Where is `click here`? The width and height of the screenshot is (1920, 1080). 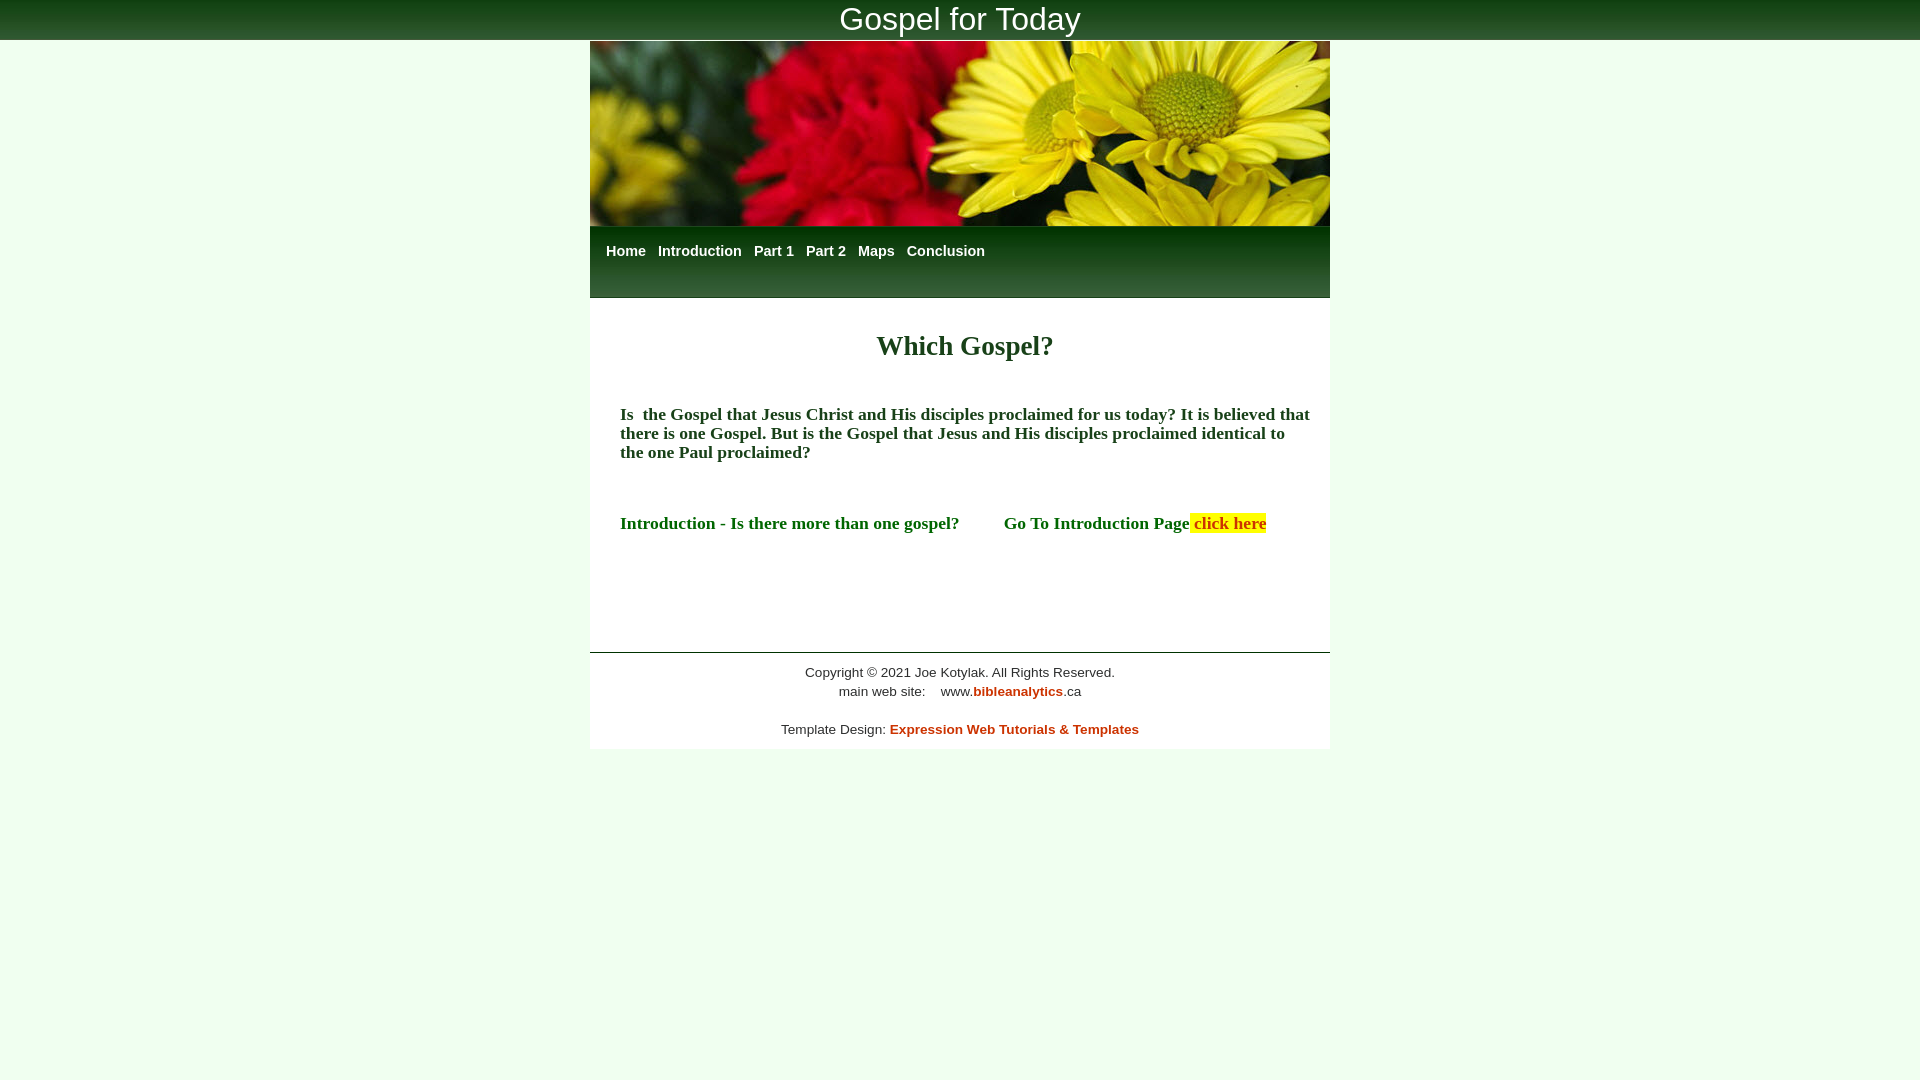
click here is located at coordinates (1230, 523).